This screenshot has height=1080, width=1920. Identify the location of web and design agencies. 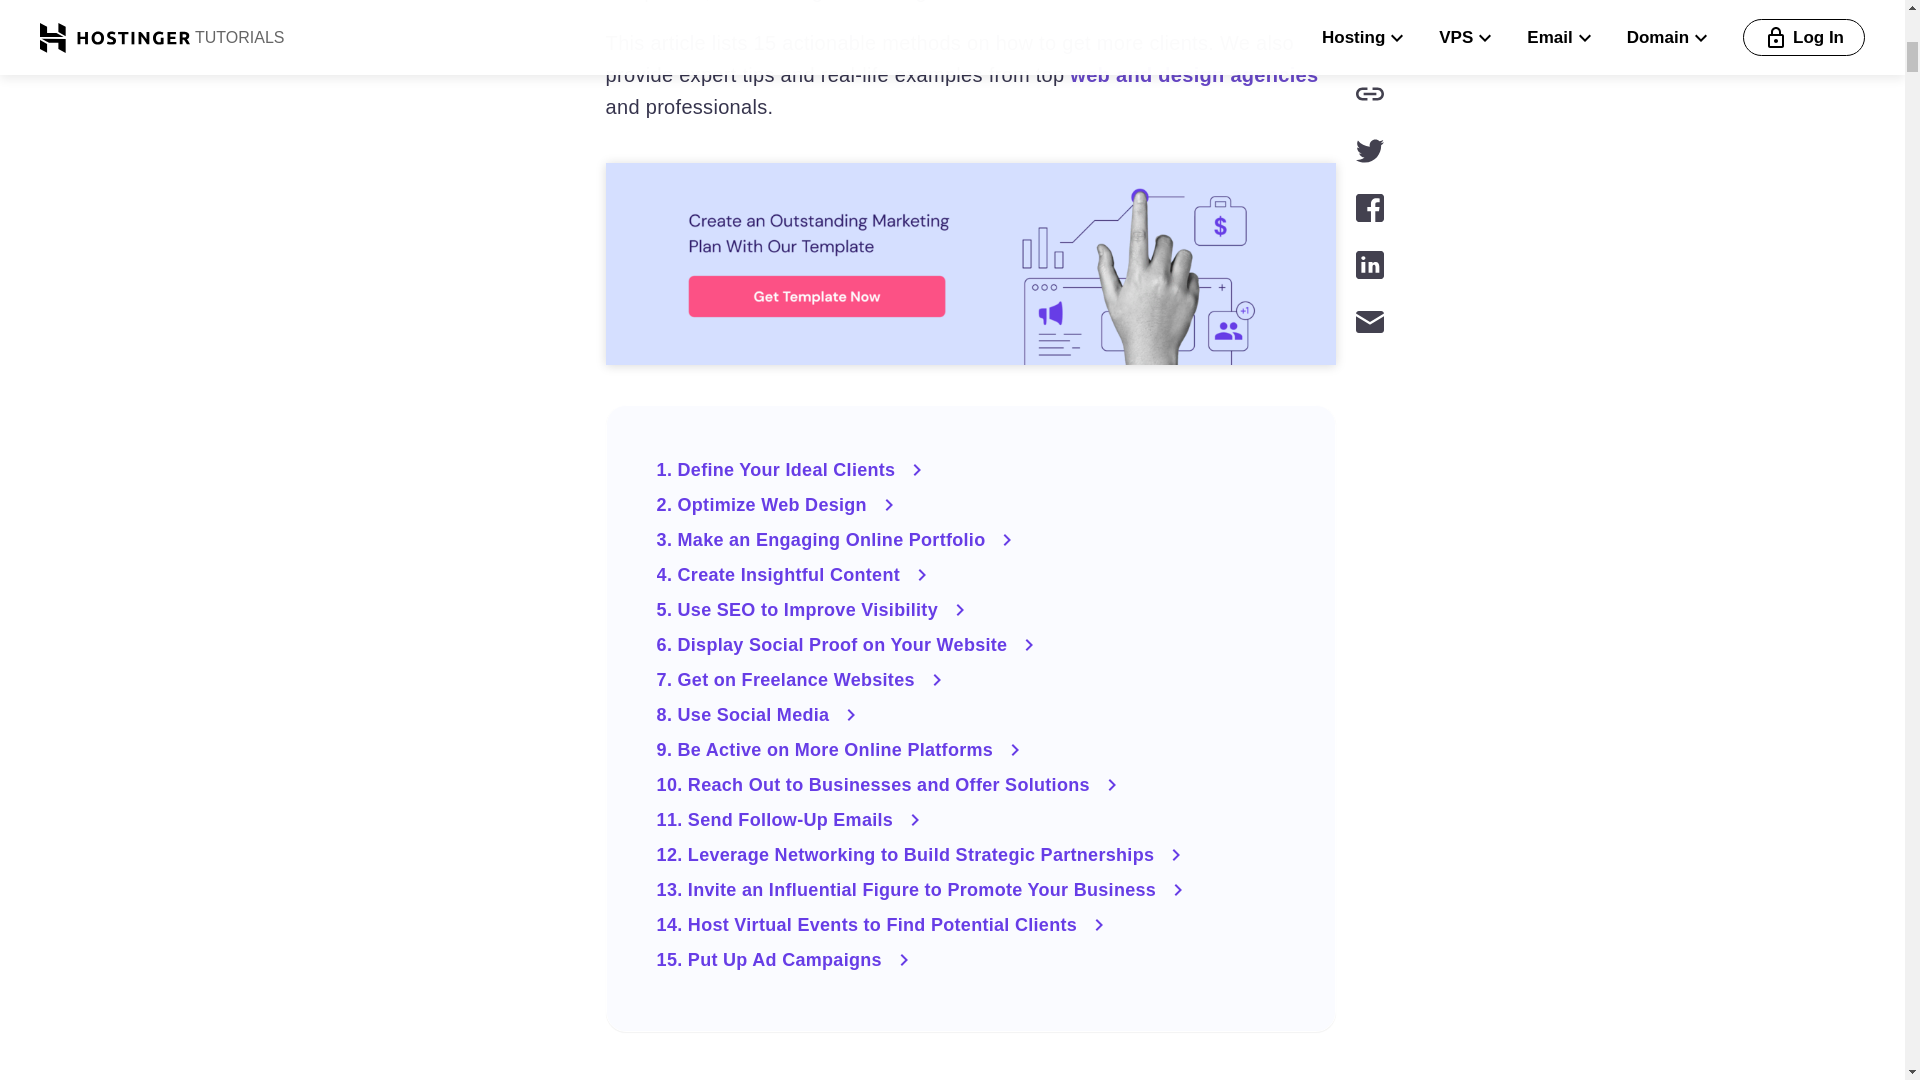
(1193, 74).